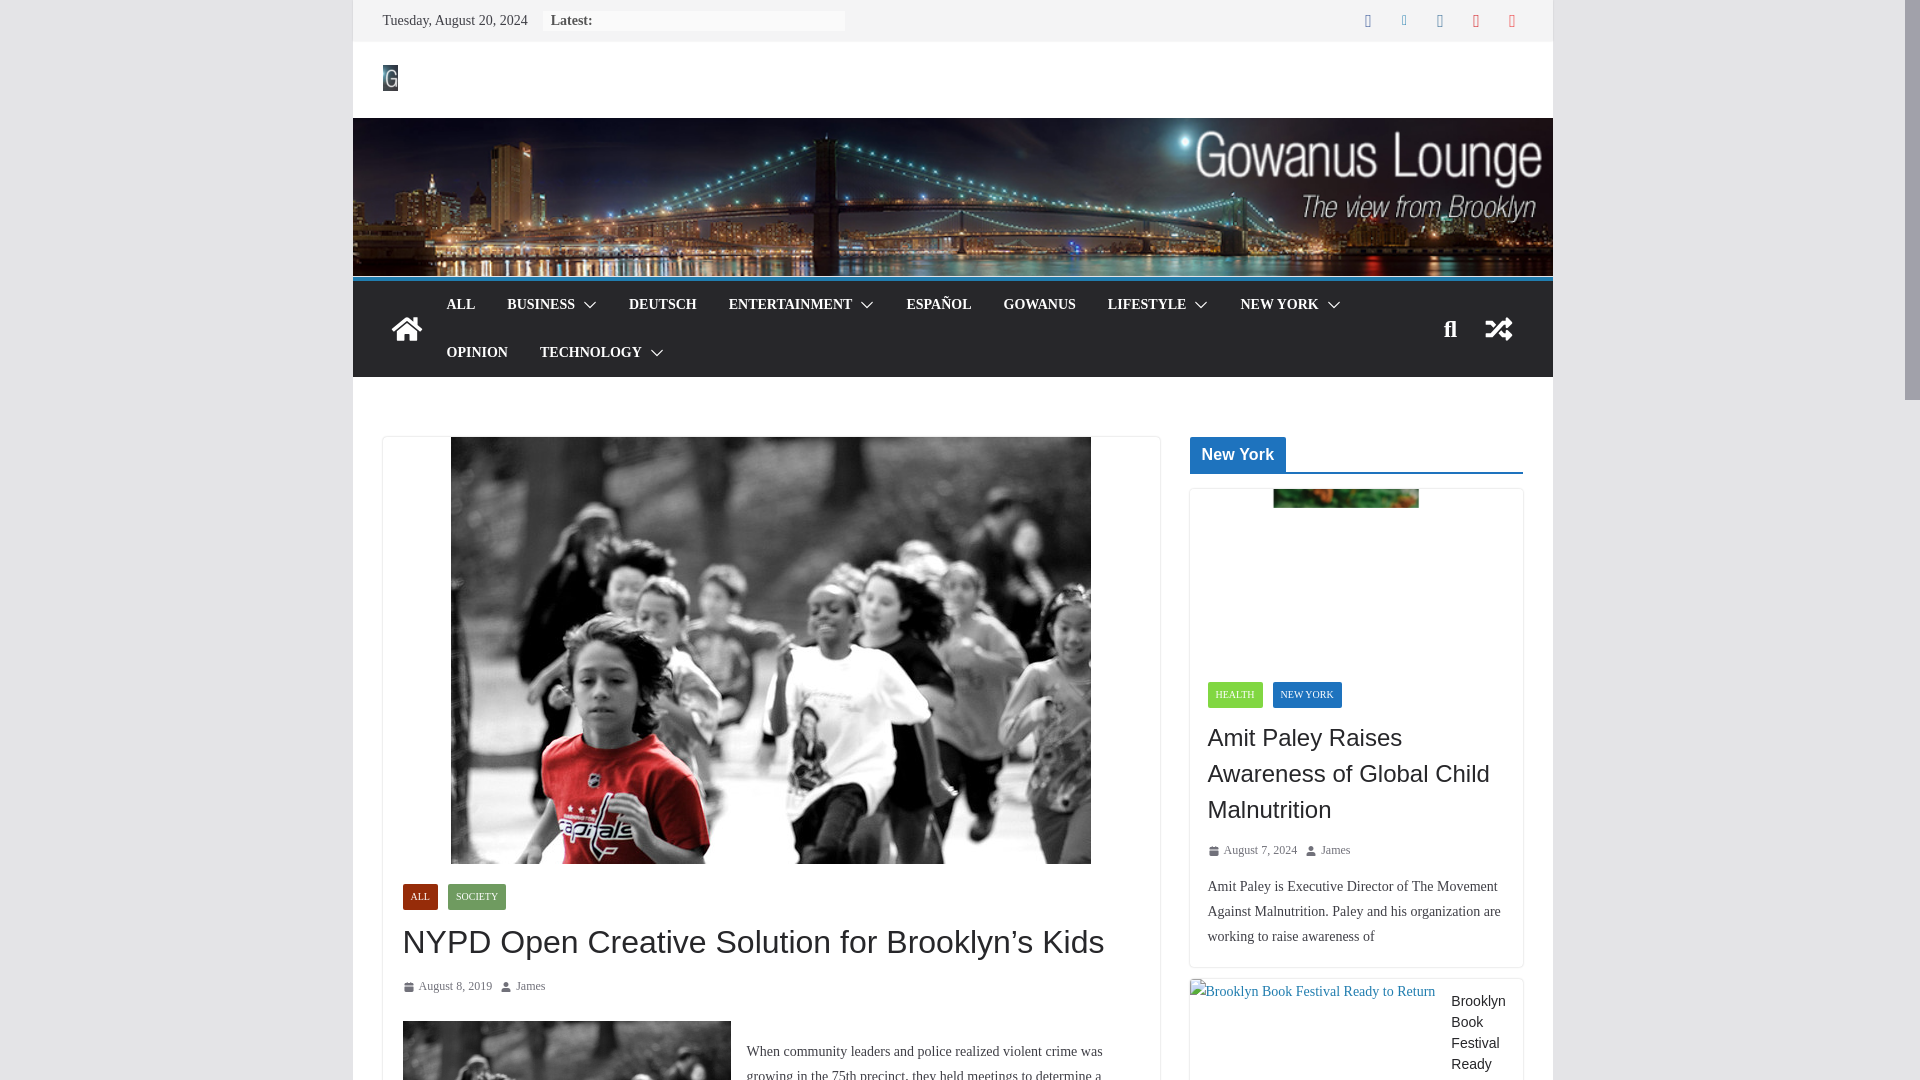 Image resolution: width=1920 pixels, height=1080 pixels. I want to click on SOCIETY, so click(476, 897).